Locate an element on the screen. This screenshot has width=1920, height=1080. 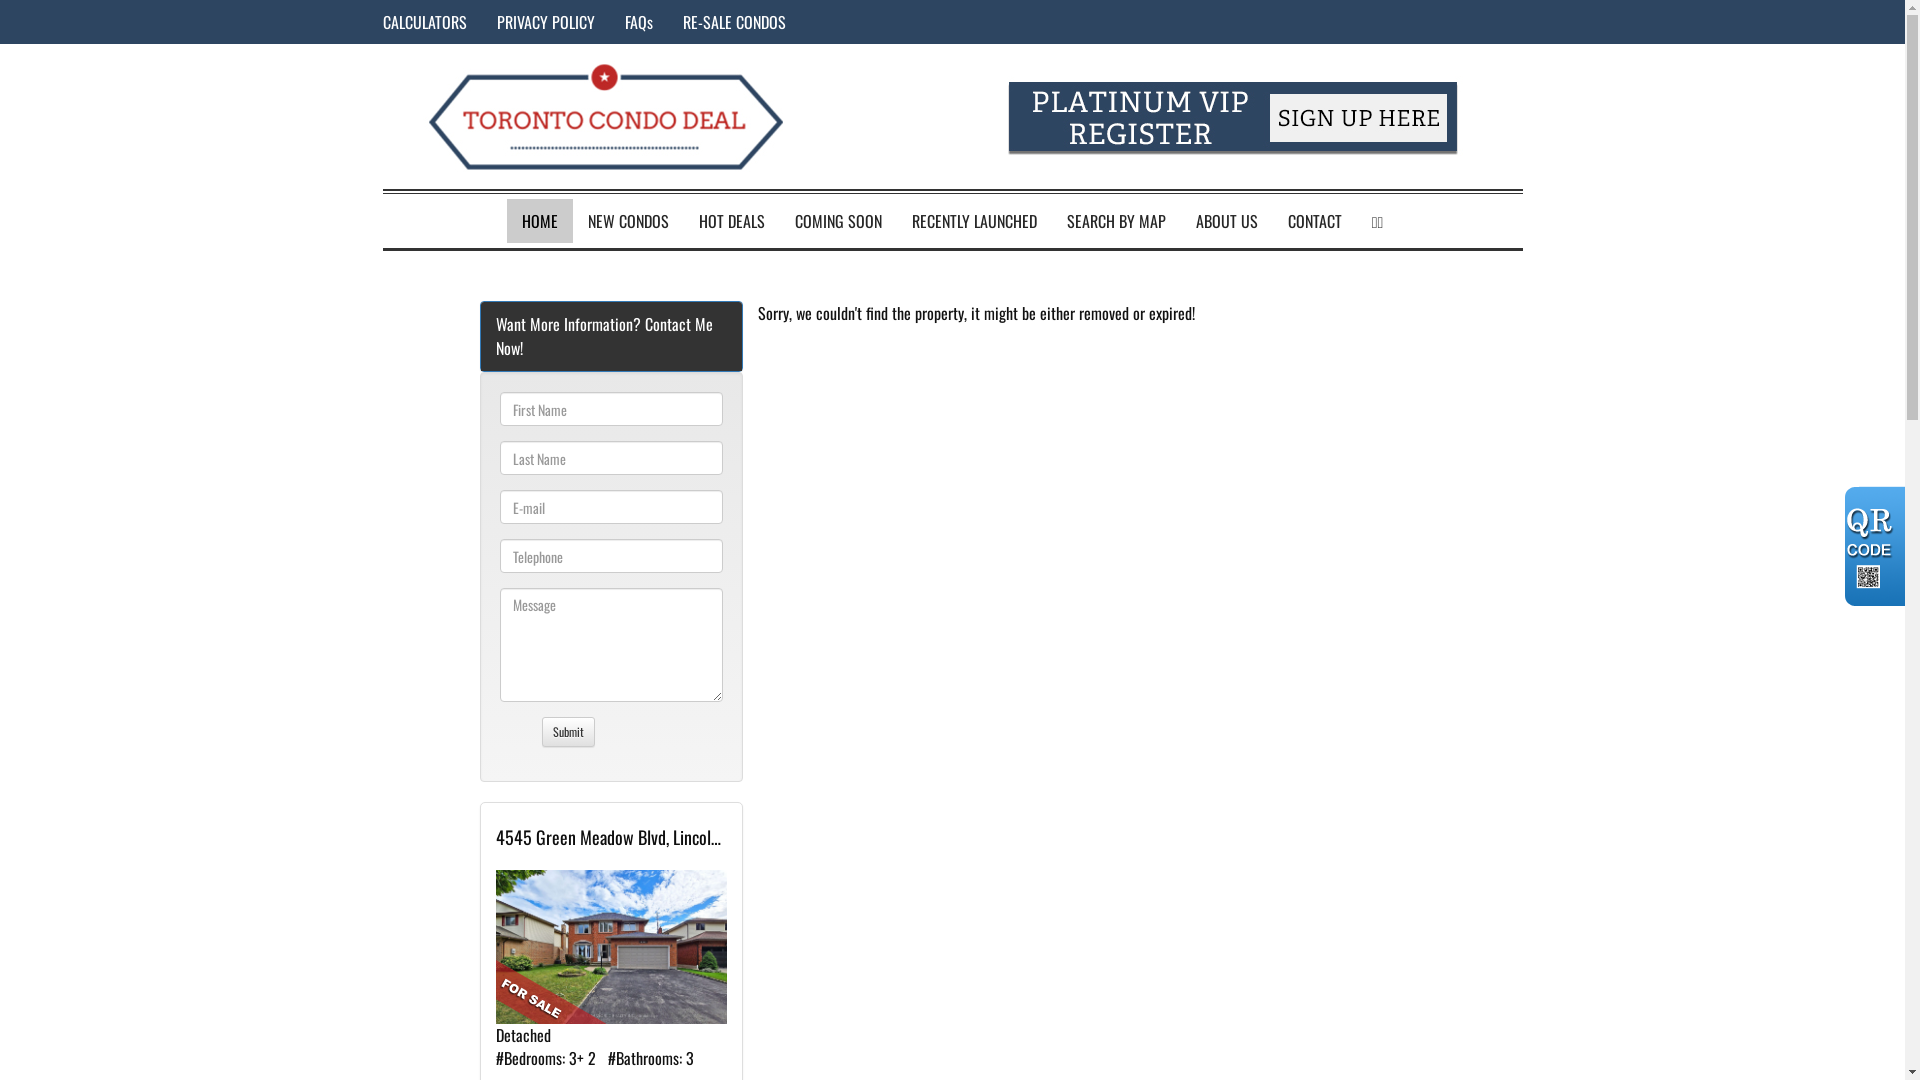
Submit is located at coordinates (568, 732).